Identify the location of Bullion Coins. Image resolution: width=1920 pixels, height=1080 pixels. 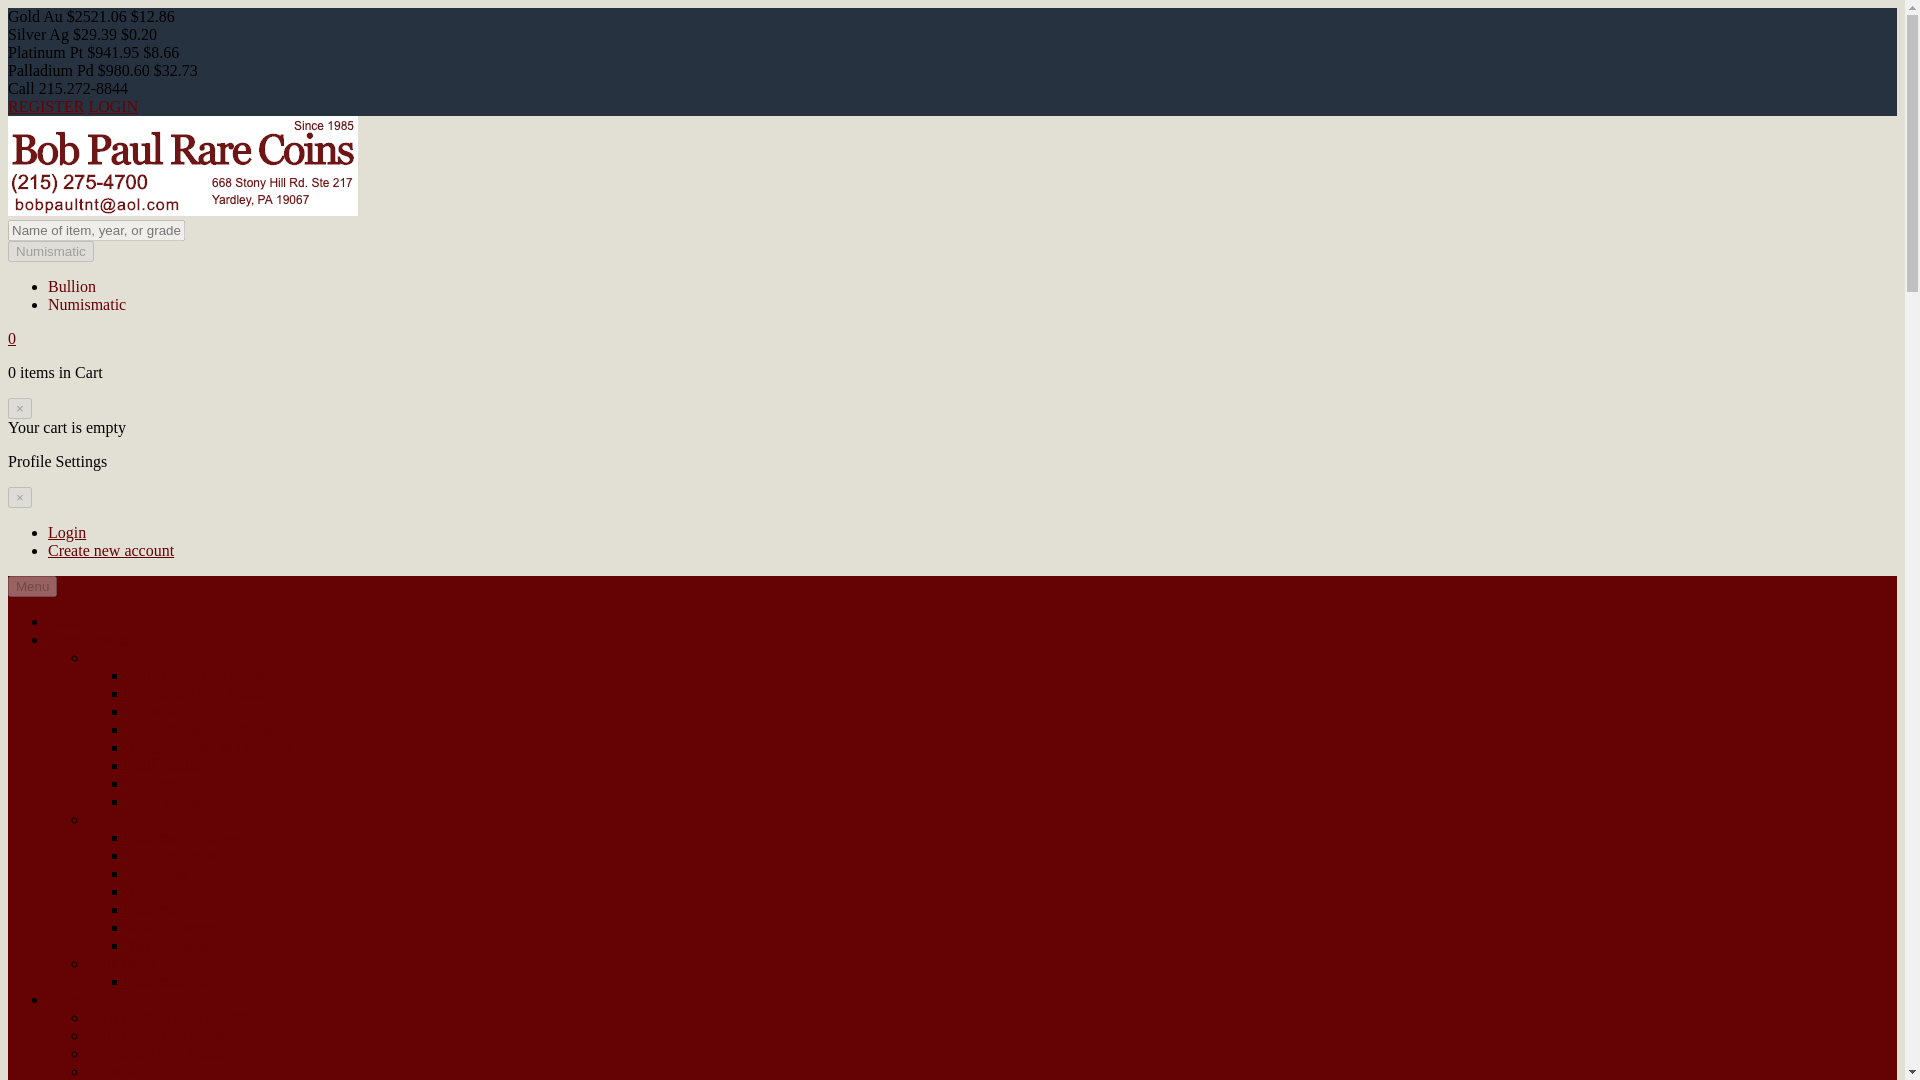
(172, 855).